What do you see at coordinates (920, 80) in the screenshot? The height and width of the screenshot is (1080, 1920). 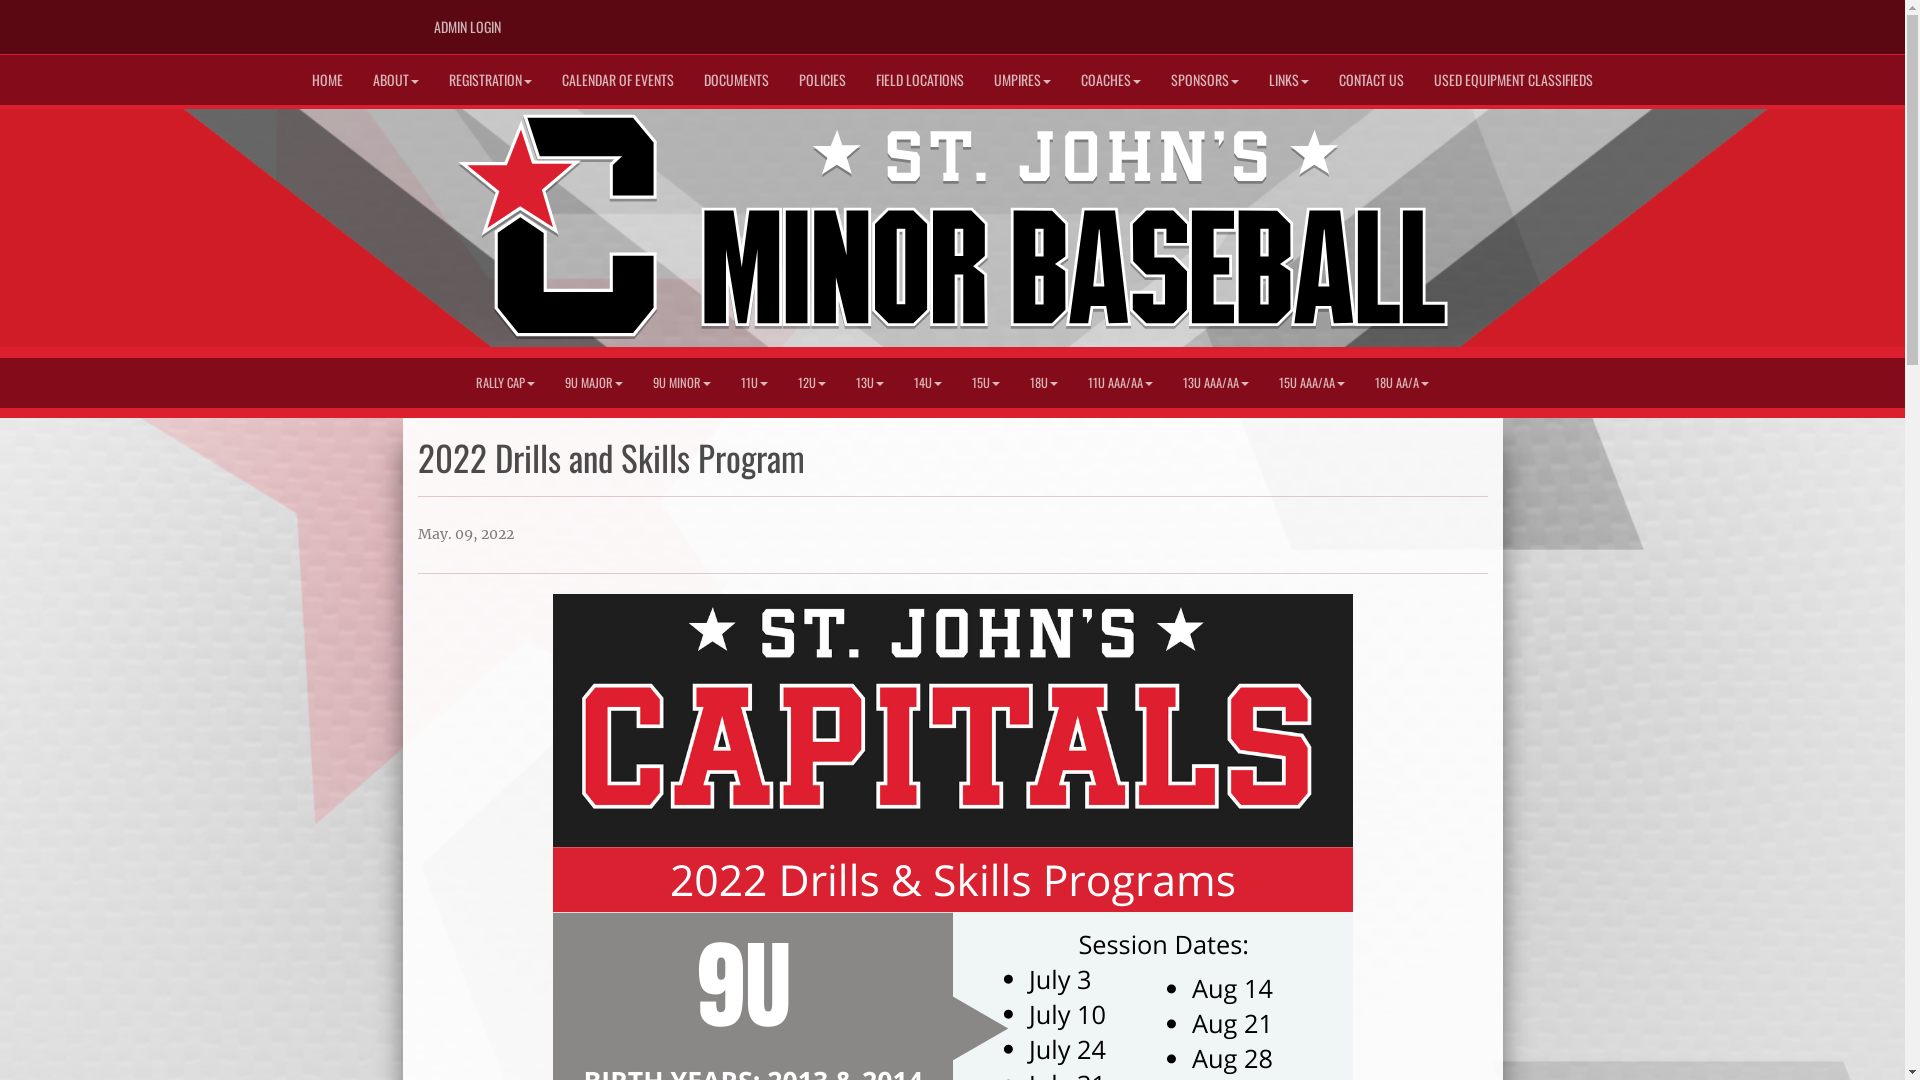 I see `FIELD LOCATIONS` at bounding box center [920, 80].